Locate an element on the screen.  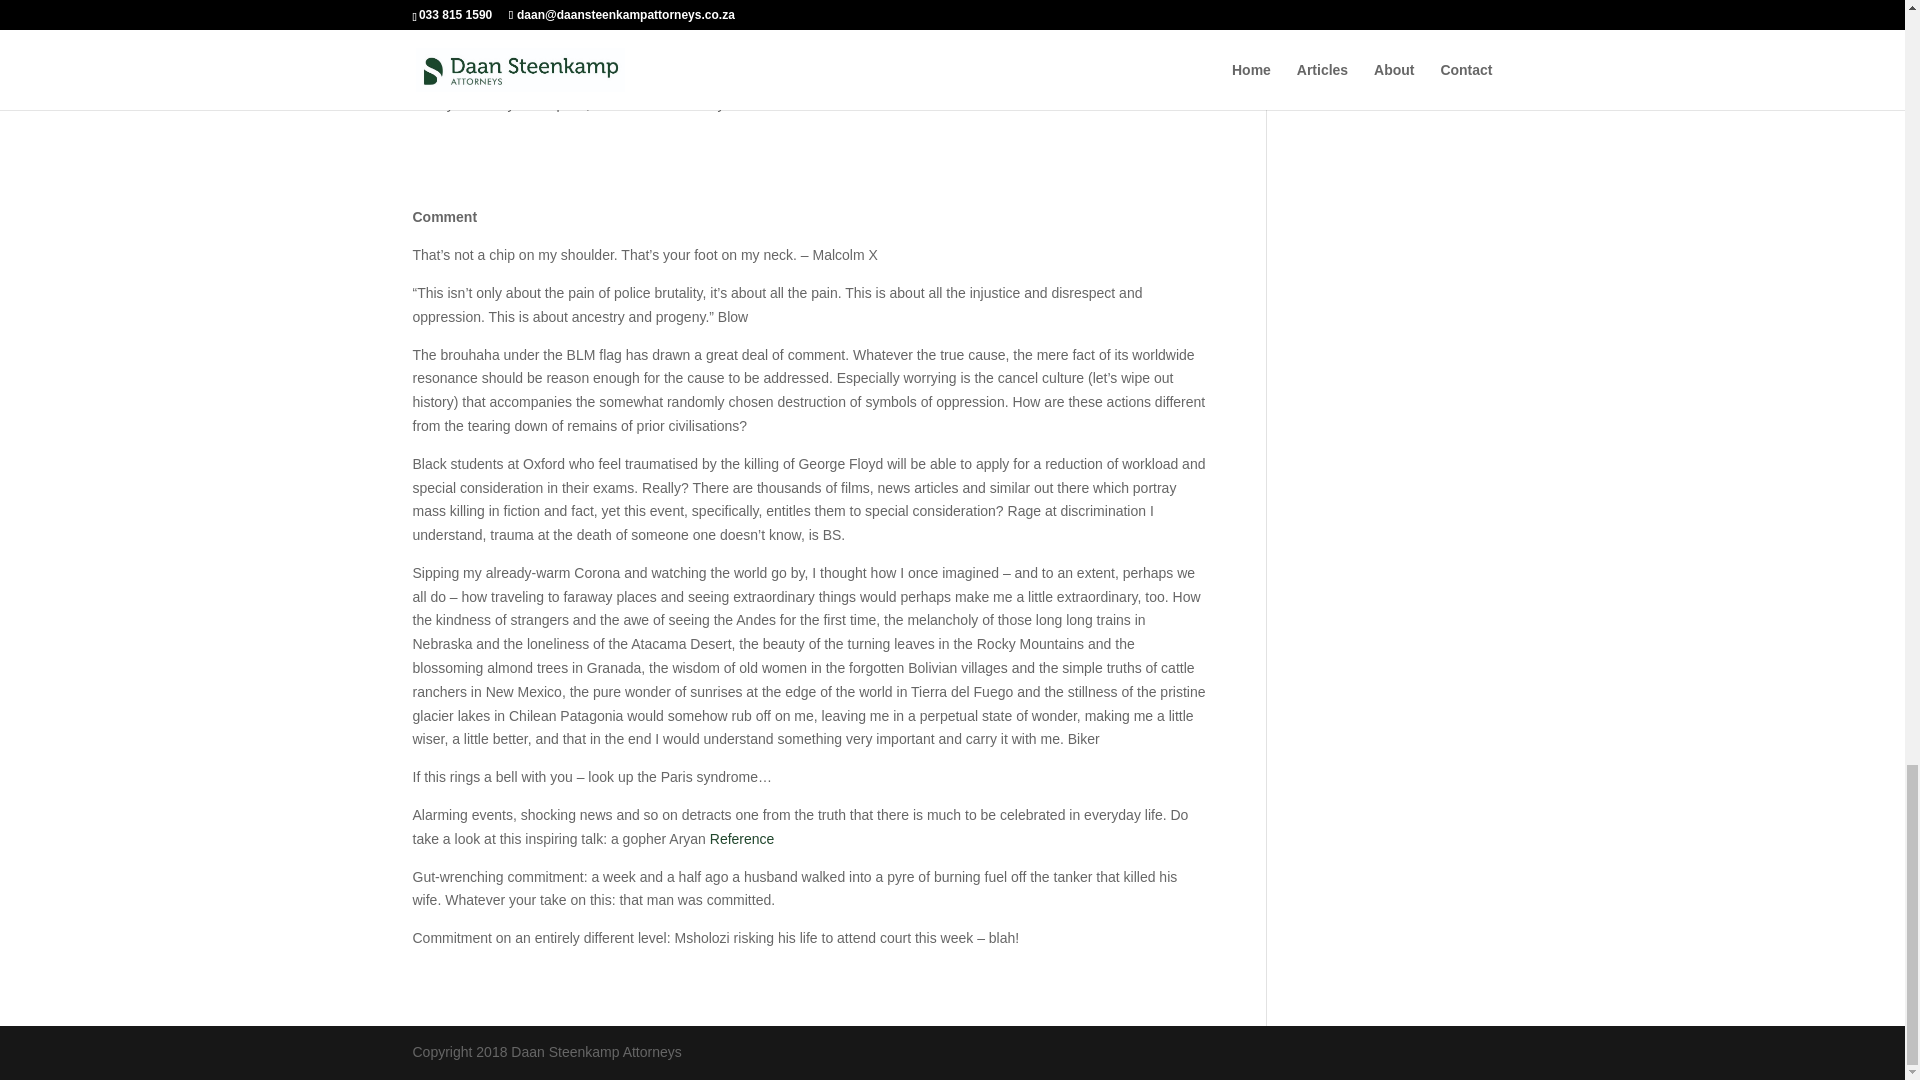
Reference is located at coordinates (742, 838).